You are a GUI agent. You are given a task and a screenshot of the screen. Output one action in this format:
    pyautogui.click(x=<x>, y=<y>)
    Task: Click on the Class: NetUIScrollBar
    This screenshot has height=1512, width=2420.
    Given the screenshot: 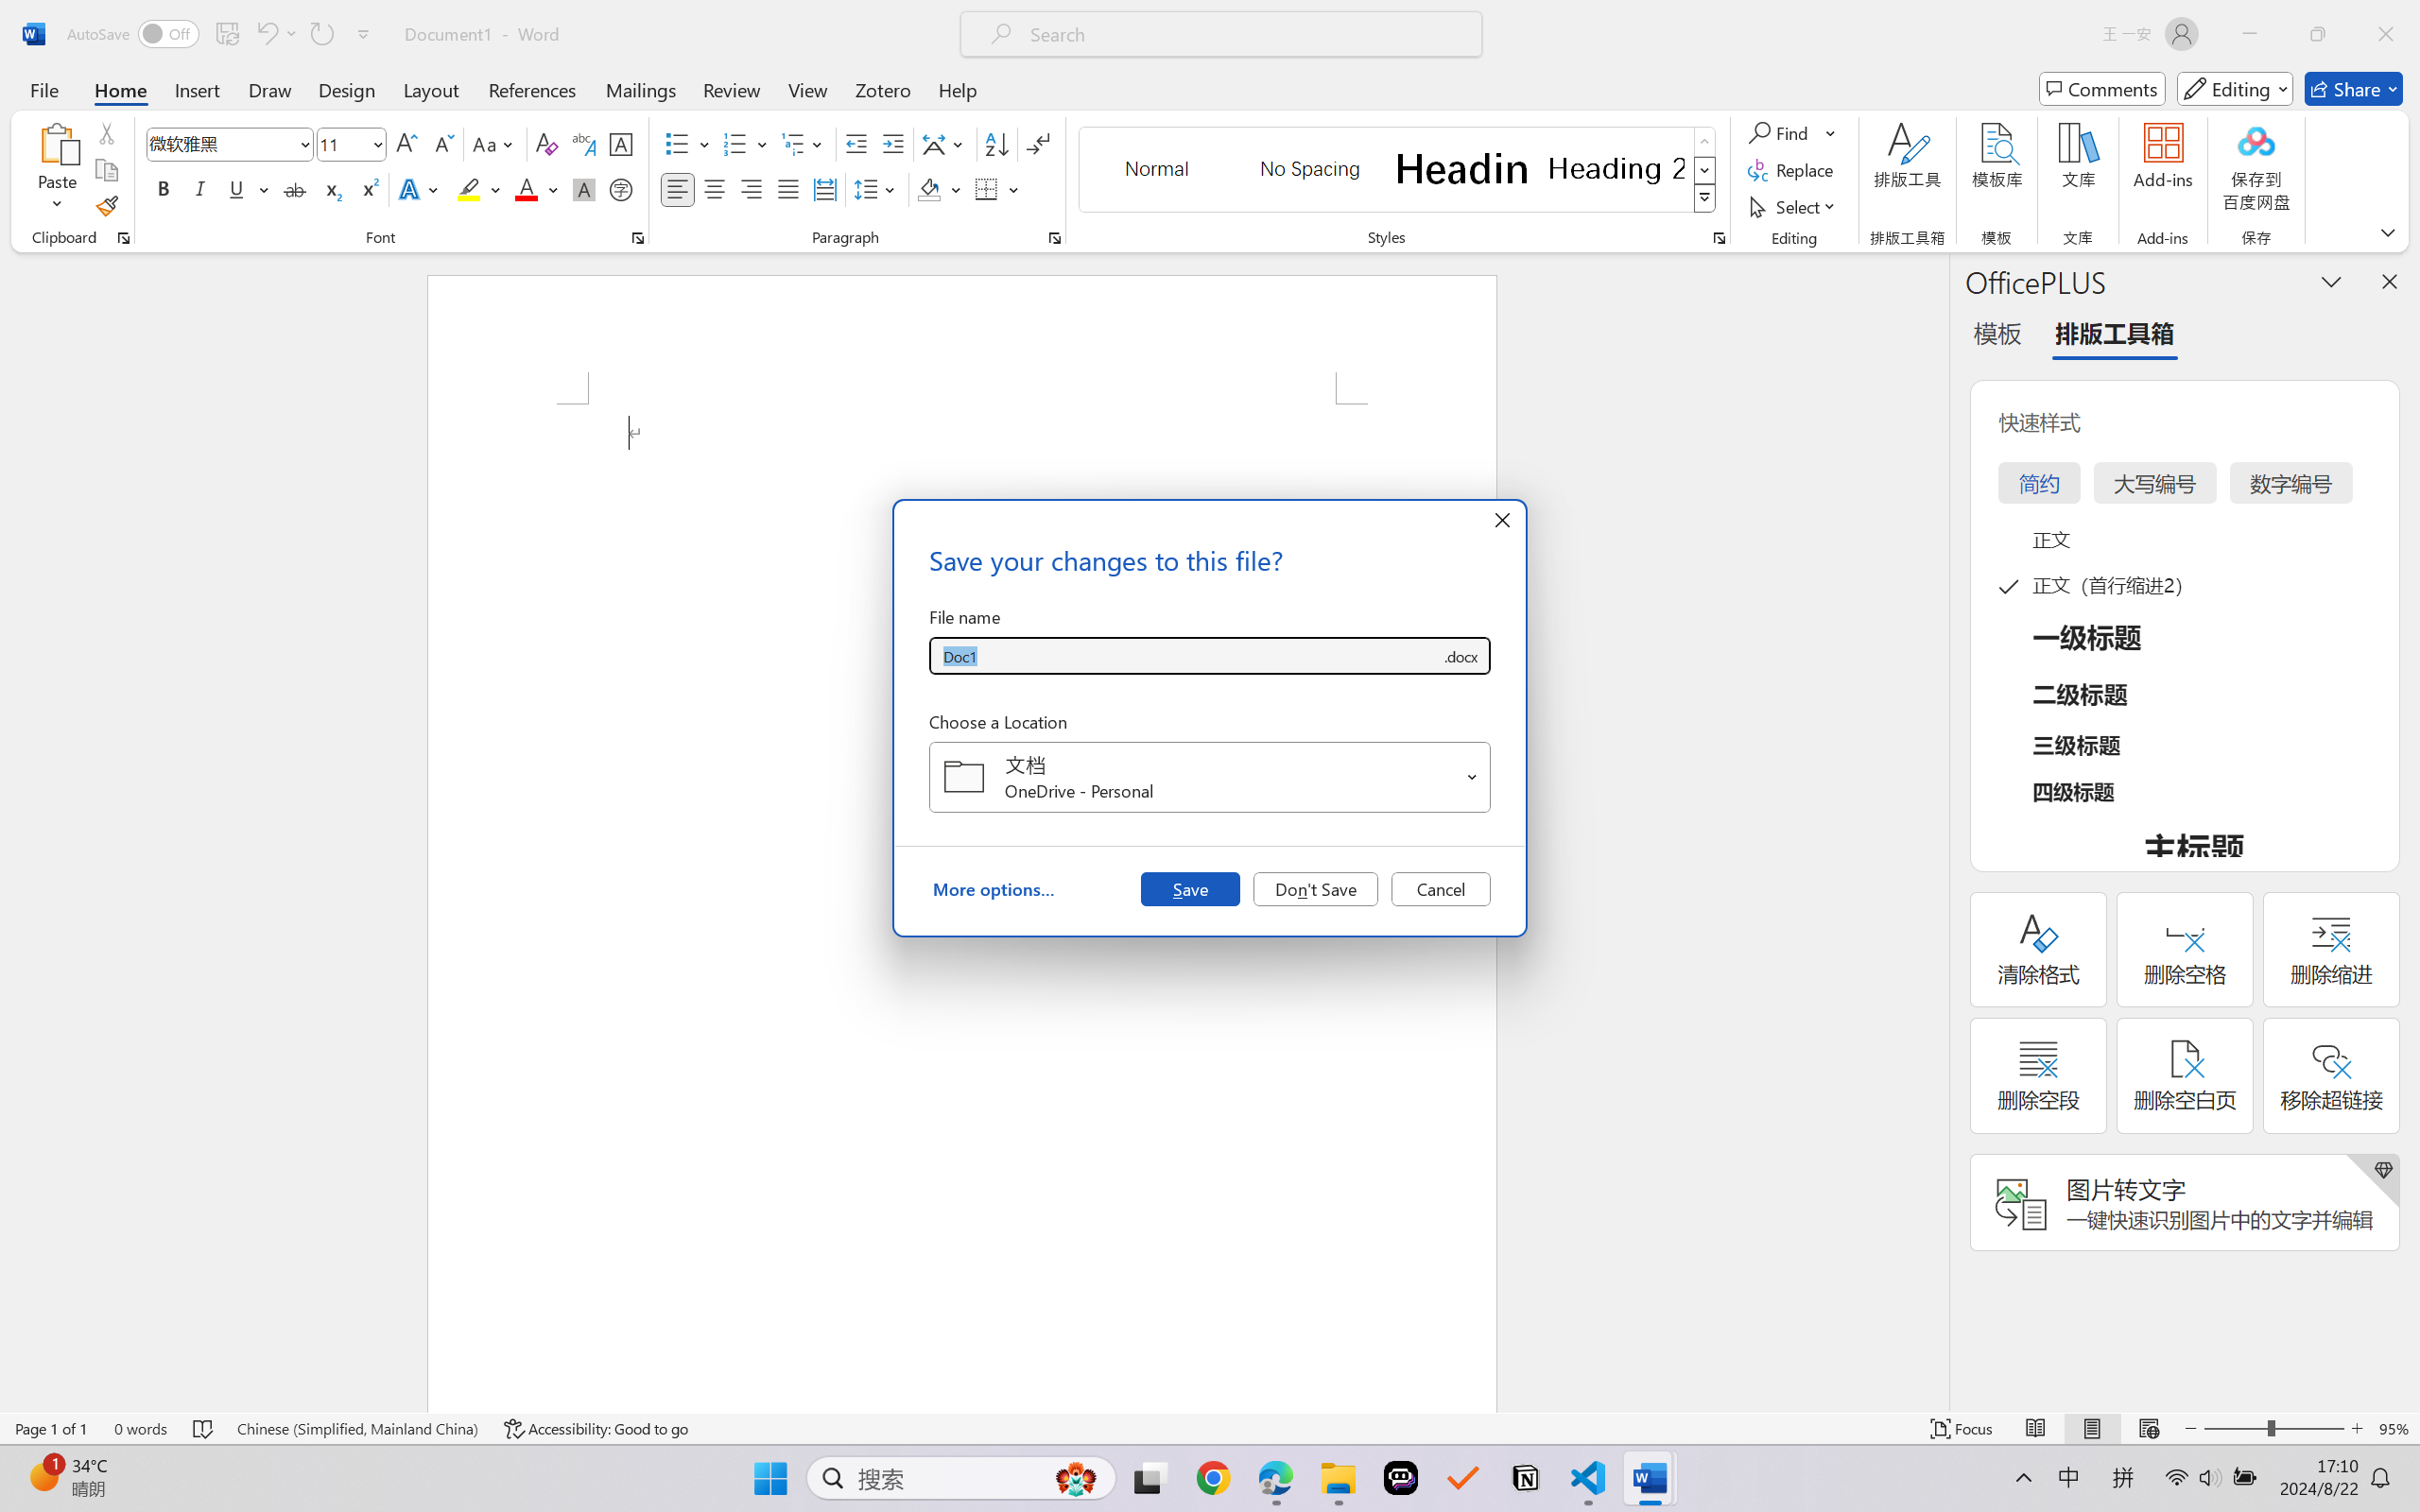 What is the action you would take?
    pyautogui.click(x=1936, y=832)
    